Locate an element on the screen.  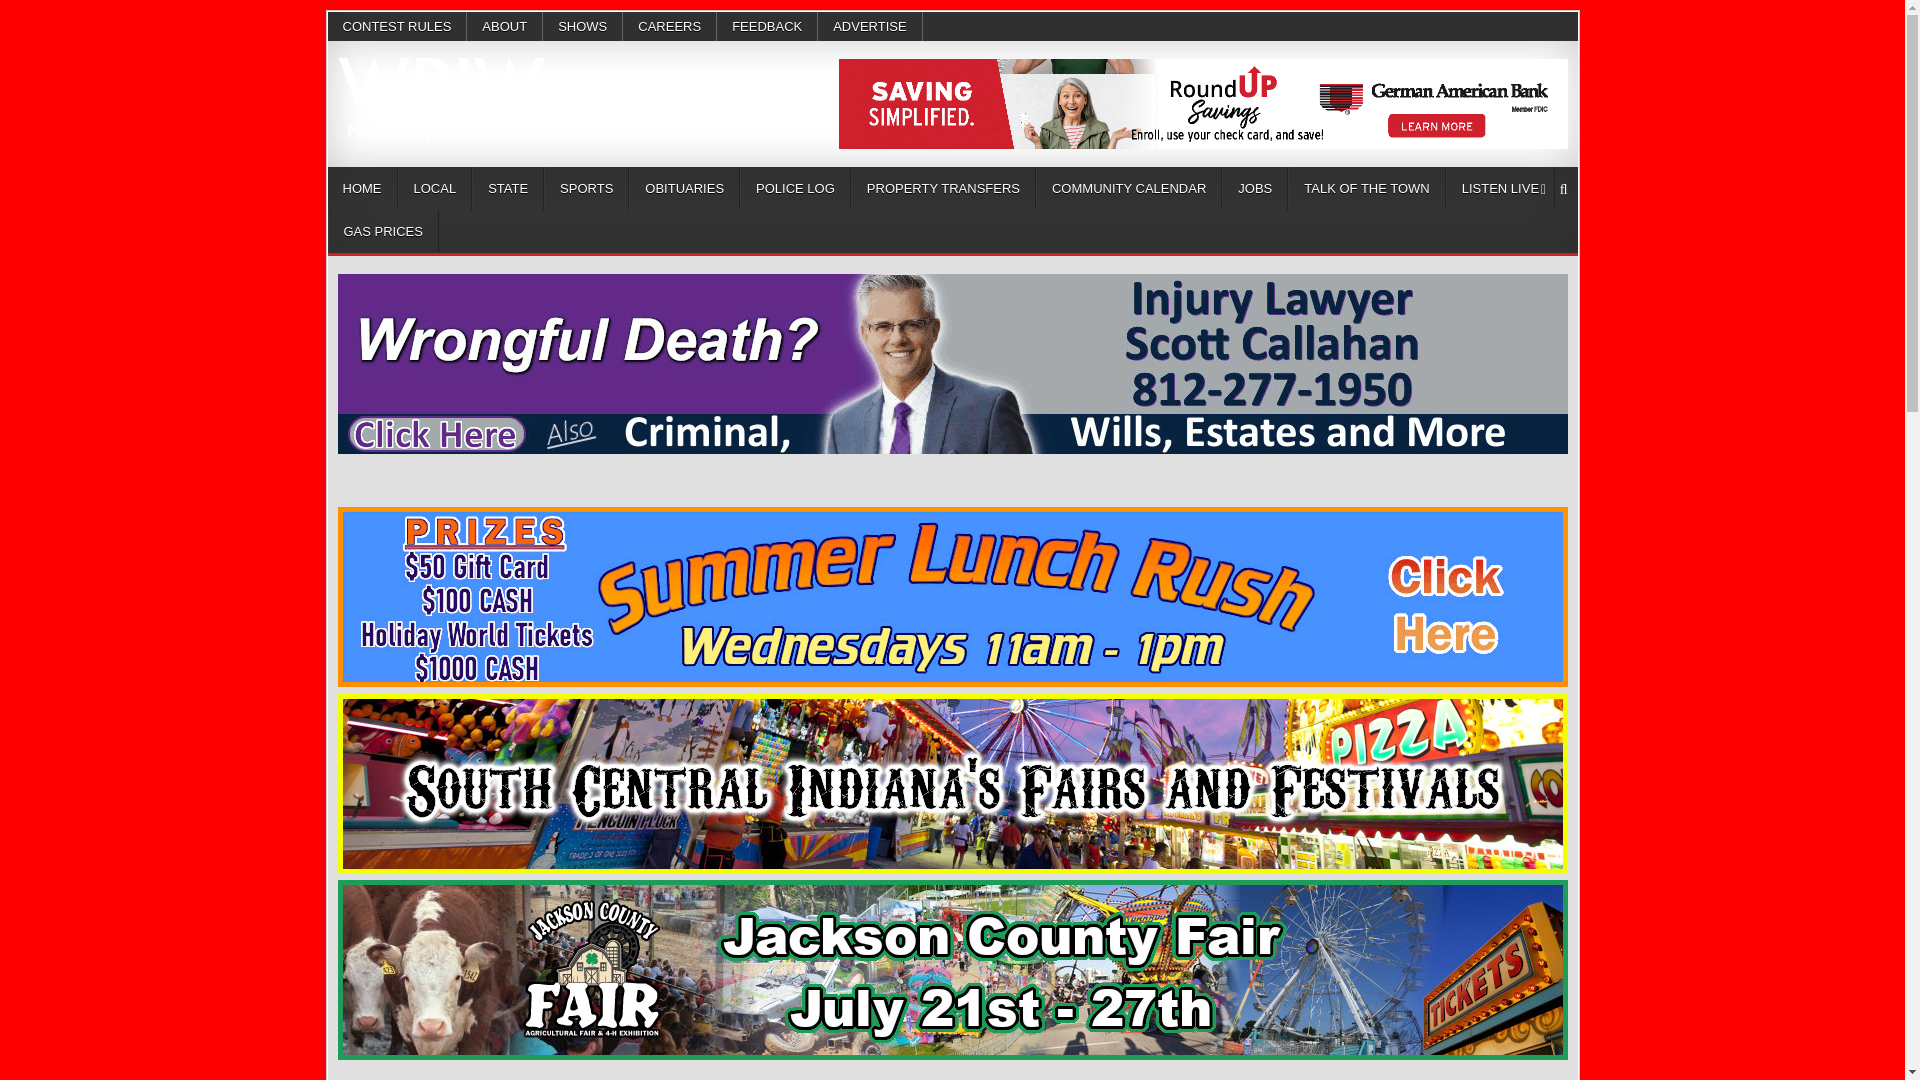
LOCAL is located at coordinates (434, 188).